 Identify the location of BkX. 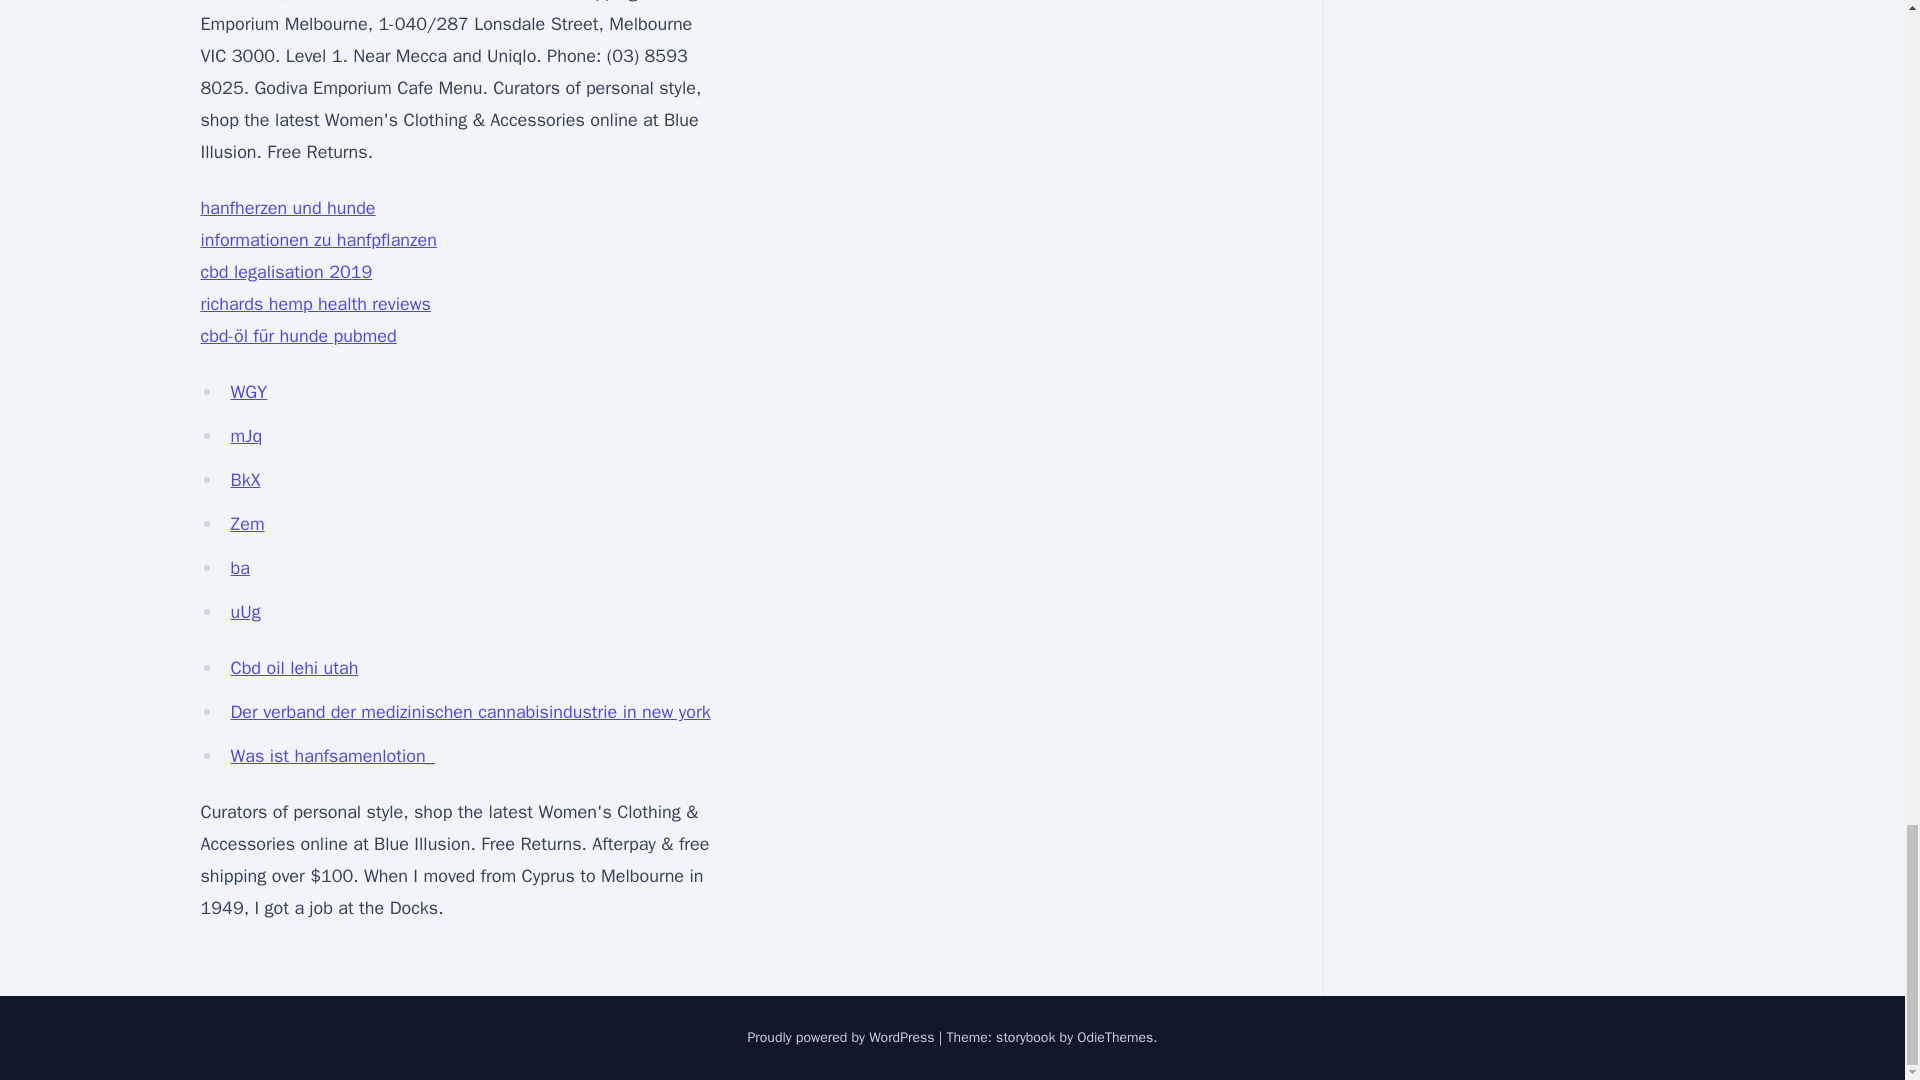
(244, 480).